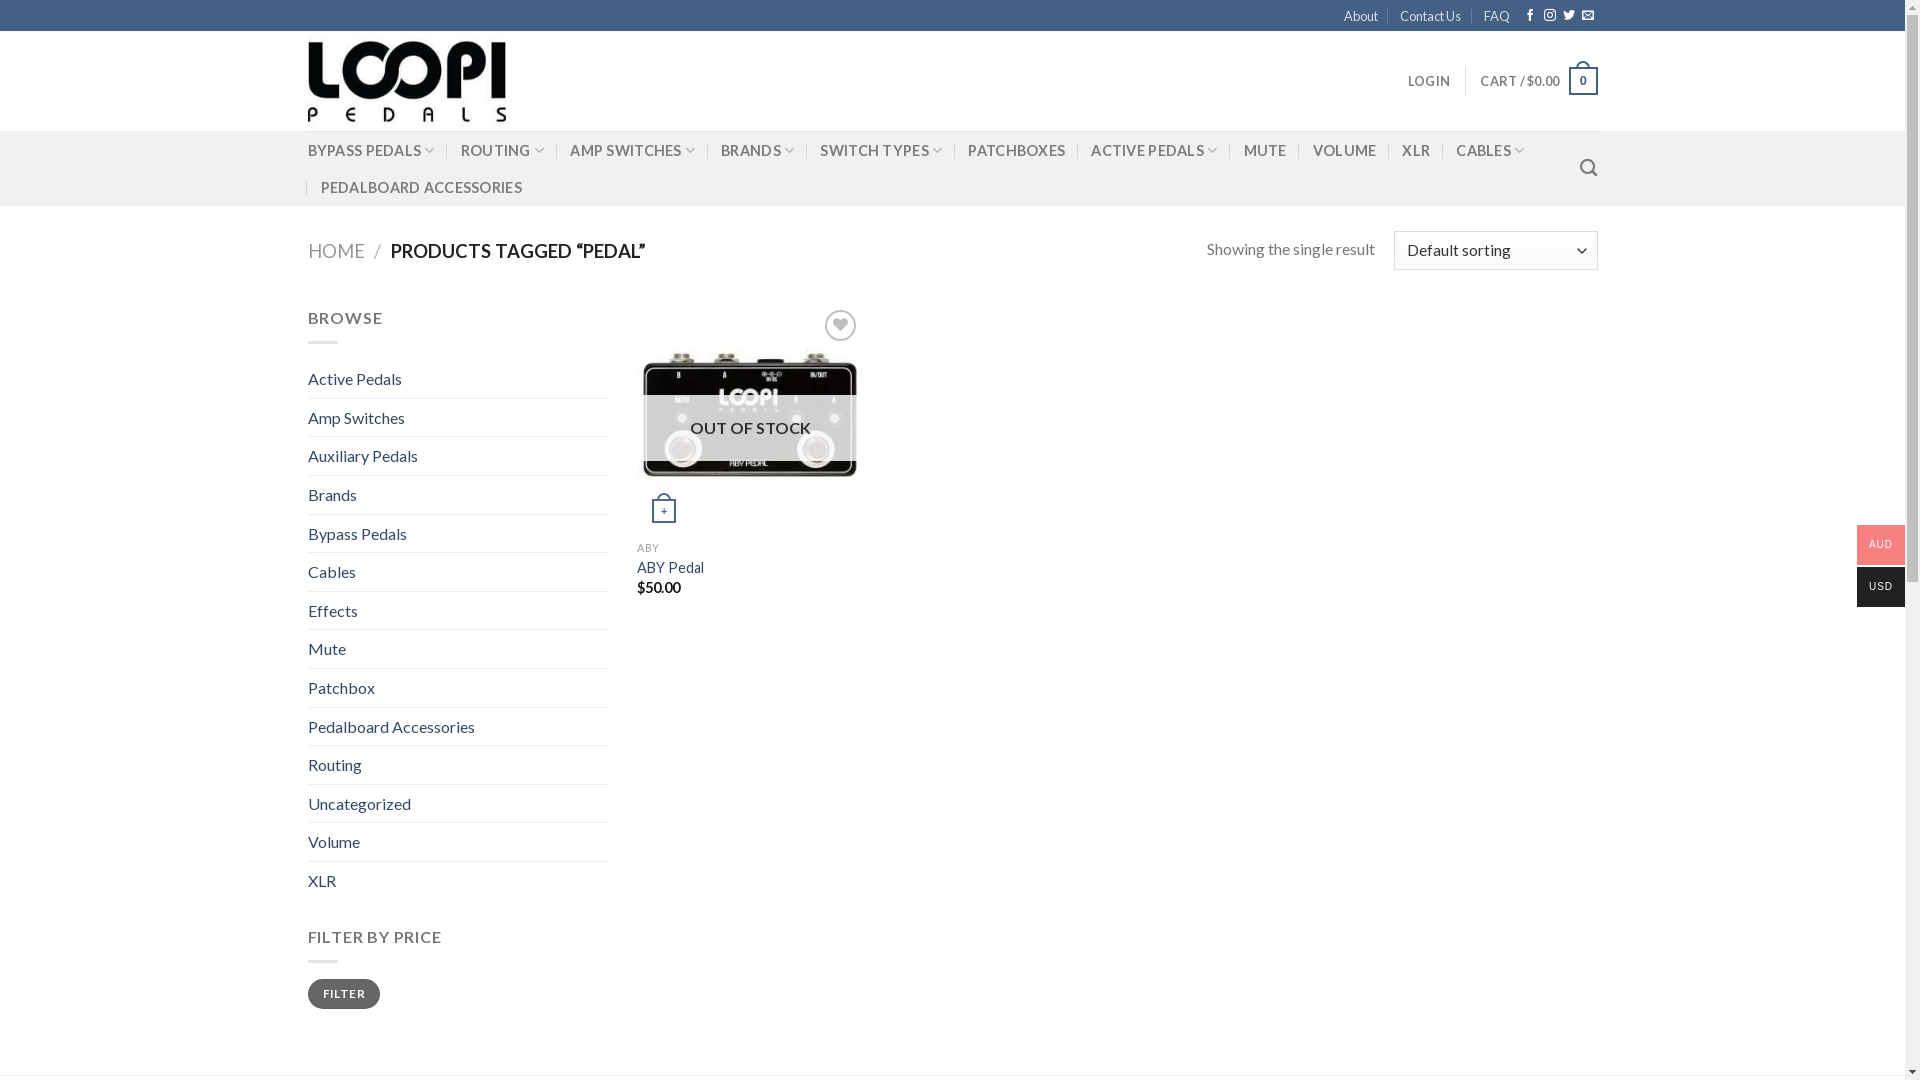 This screenshot has width=1920, height=1080. What do you see at coordinates (503, 150) in the screenshot?
I see `ROUTING` at bounding box center [503, 150].